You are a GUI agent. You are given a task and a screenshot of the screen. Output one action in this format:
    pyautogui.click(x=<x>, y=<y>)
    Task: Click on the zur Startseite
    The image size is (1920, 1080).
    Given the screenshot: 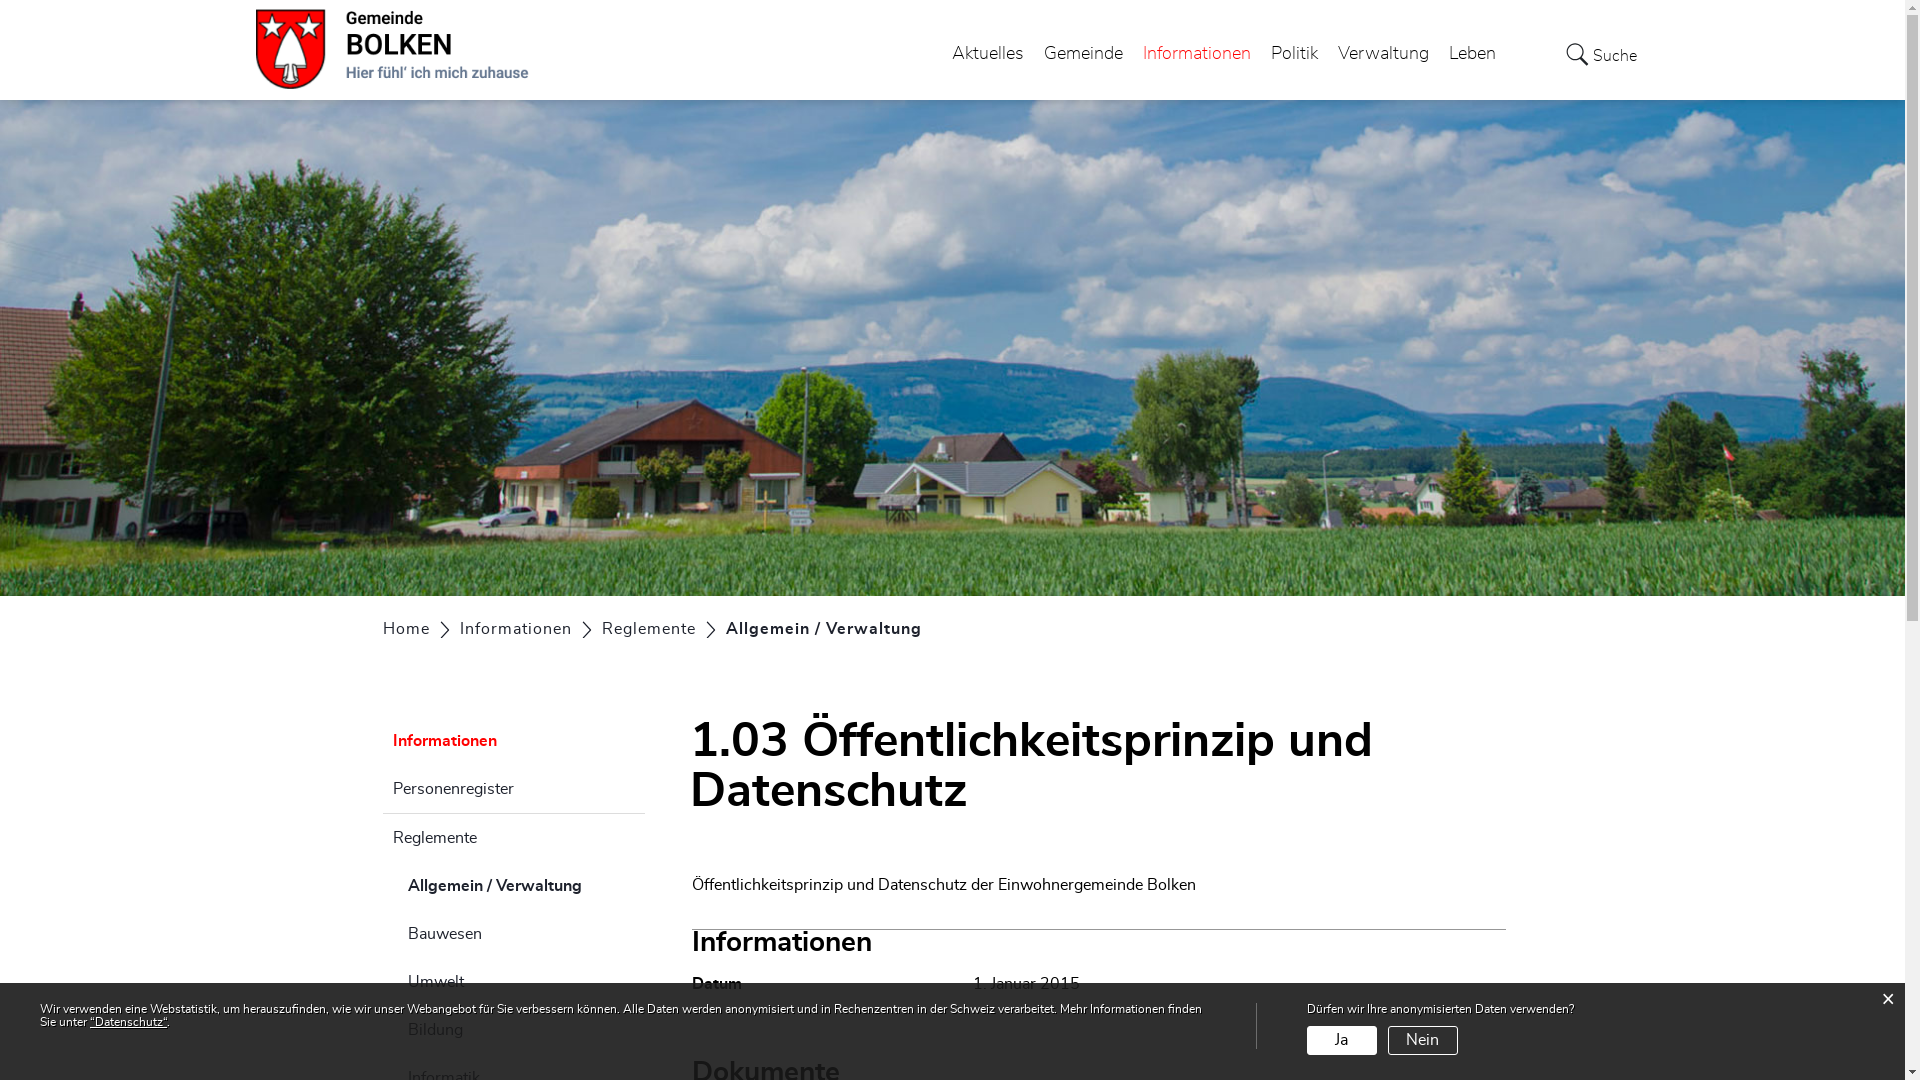 What is the action you would take?
    pyautogui.click(x=0, y=0)
    